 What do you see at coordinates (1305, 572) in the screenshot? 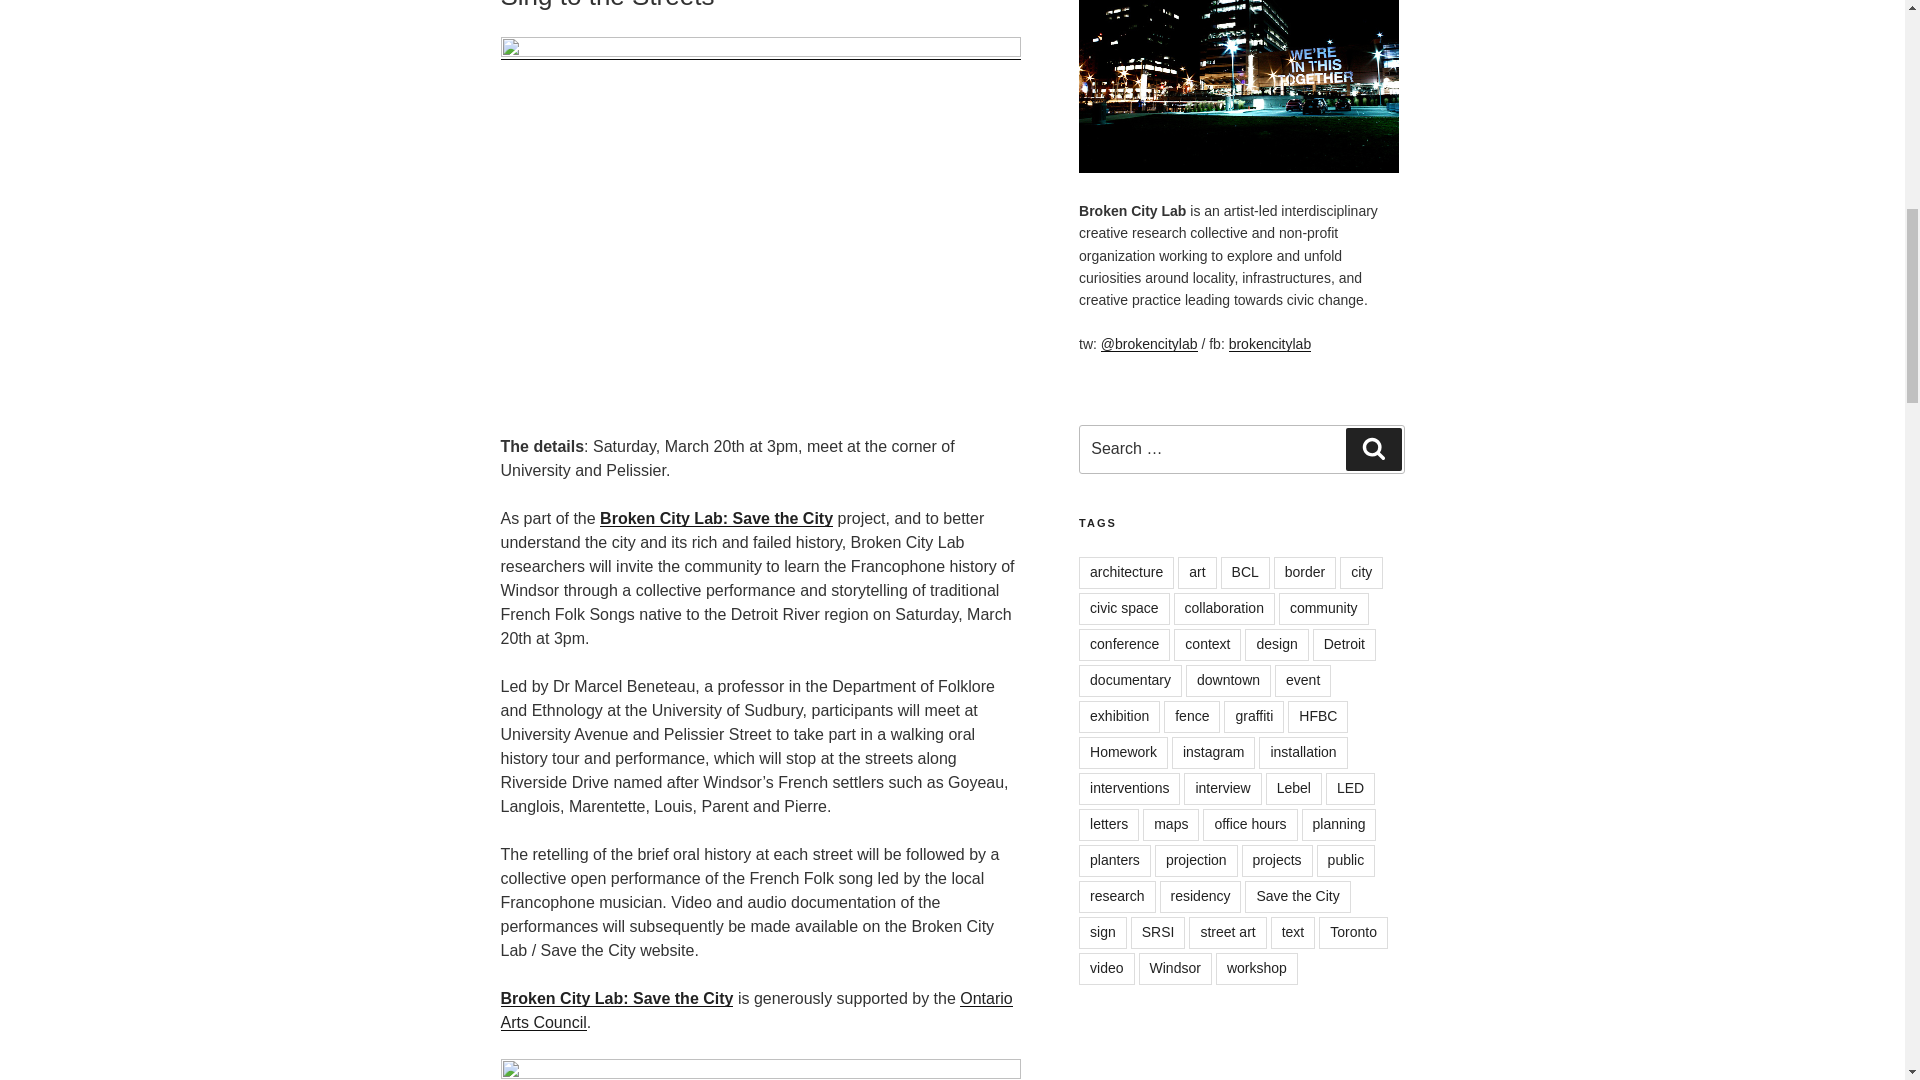
I see `border` at bounding box center [1305, 572].